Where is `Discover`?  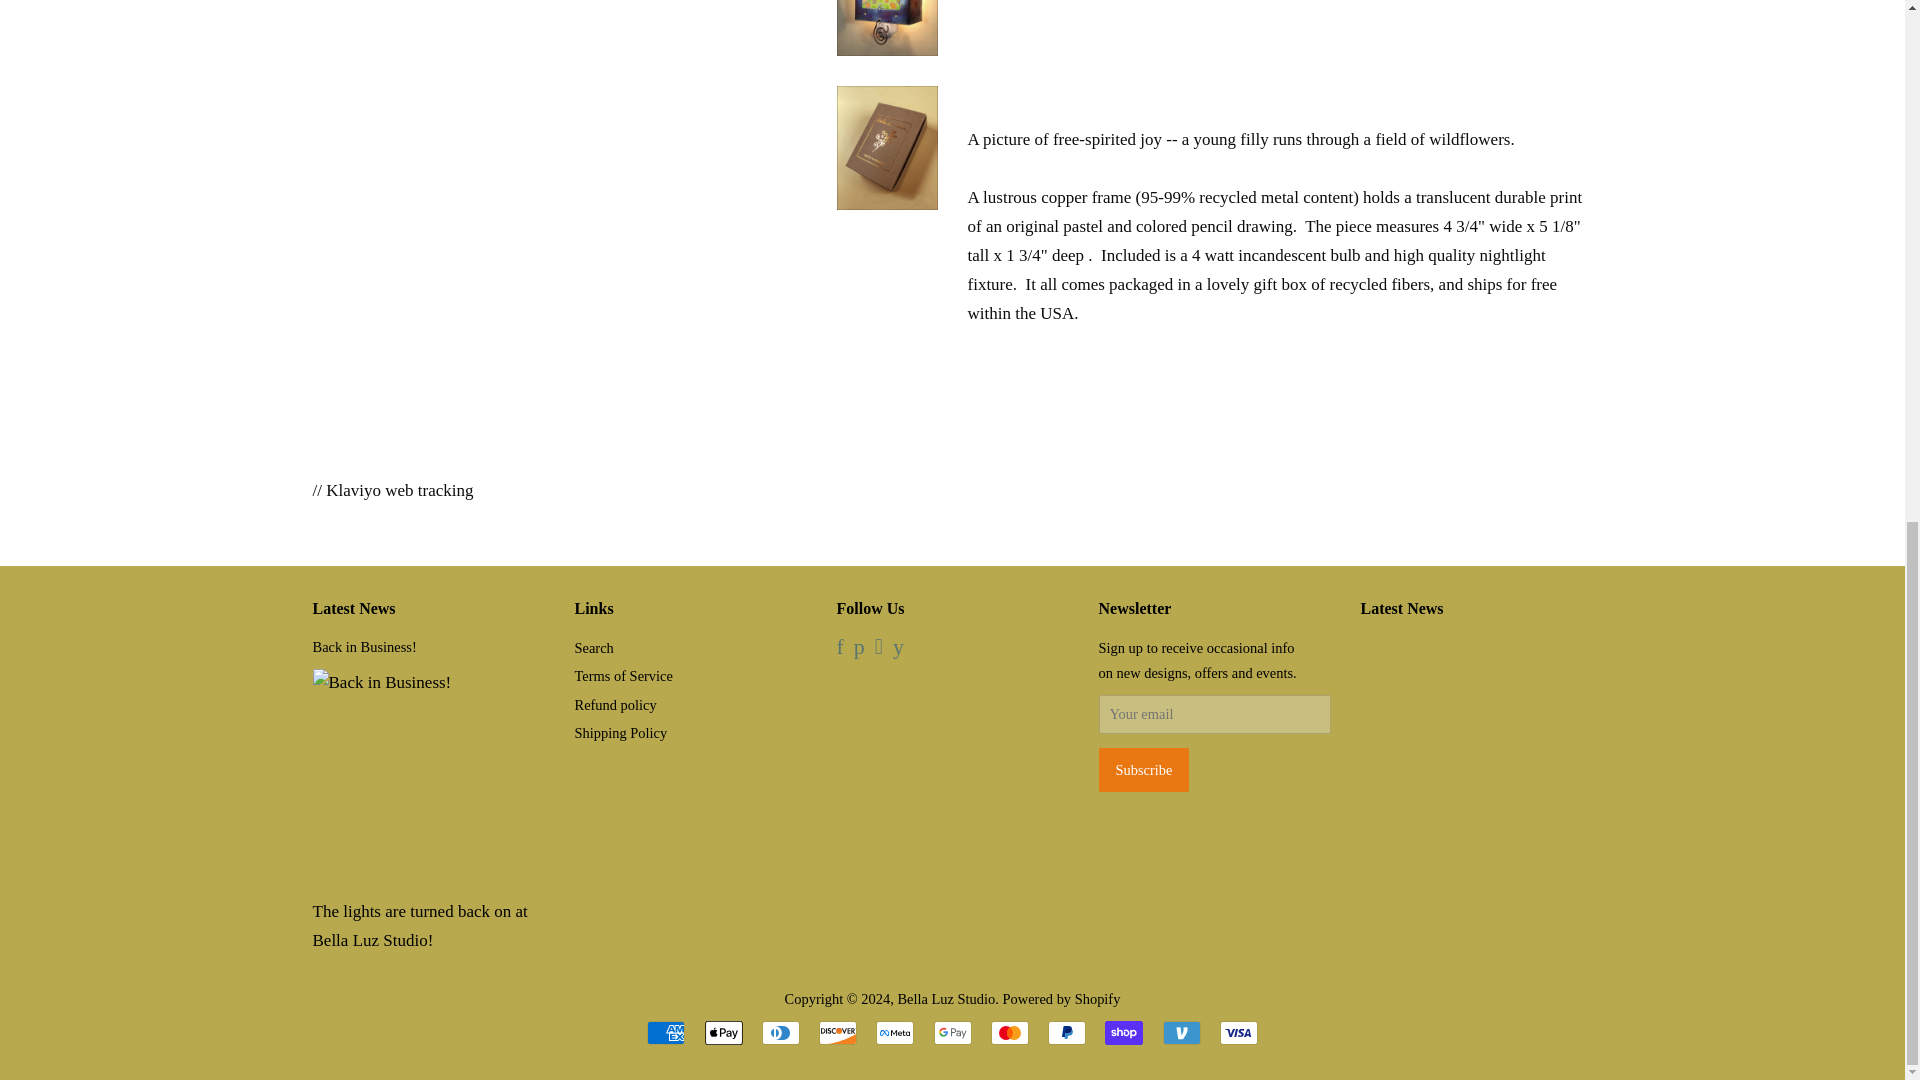
Discover is located at coordinates (838, 1032).